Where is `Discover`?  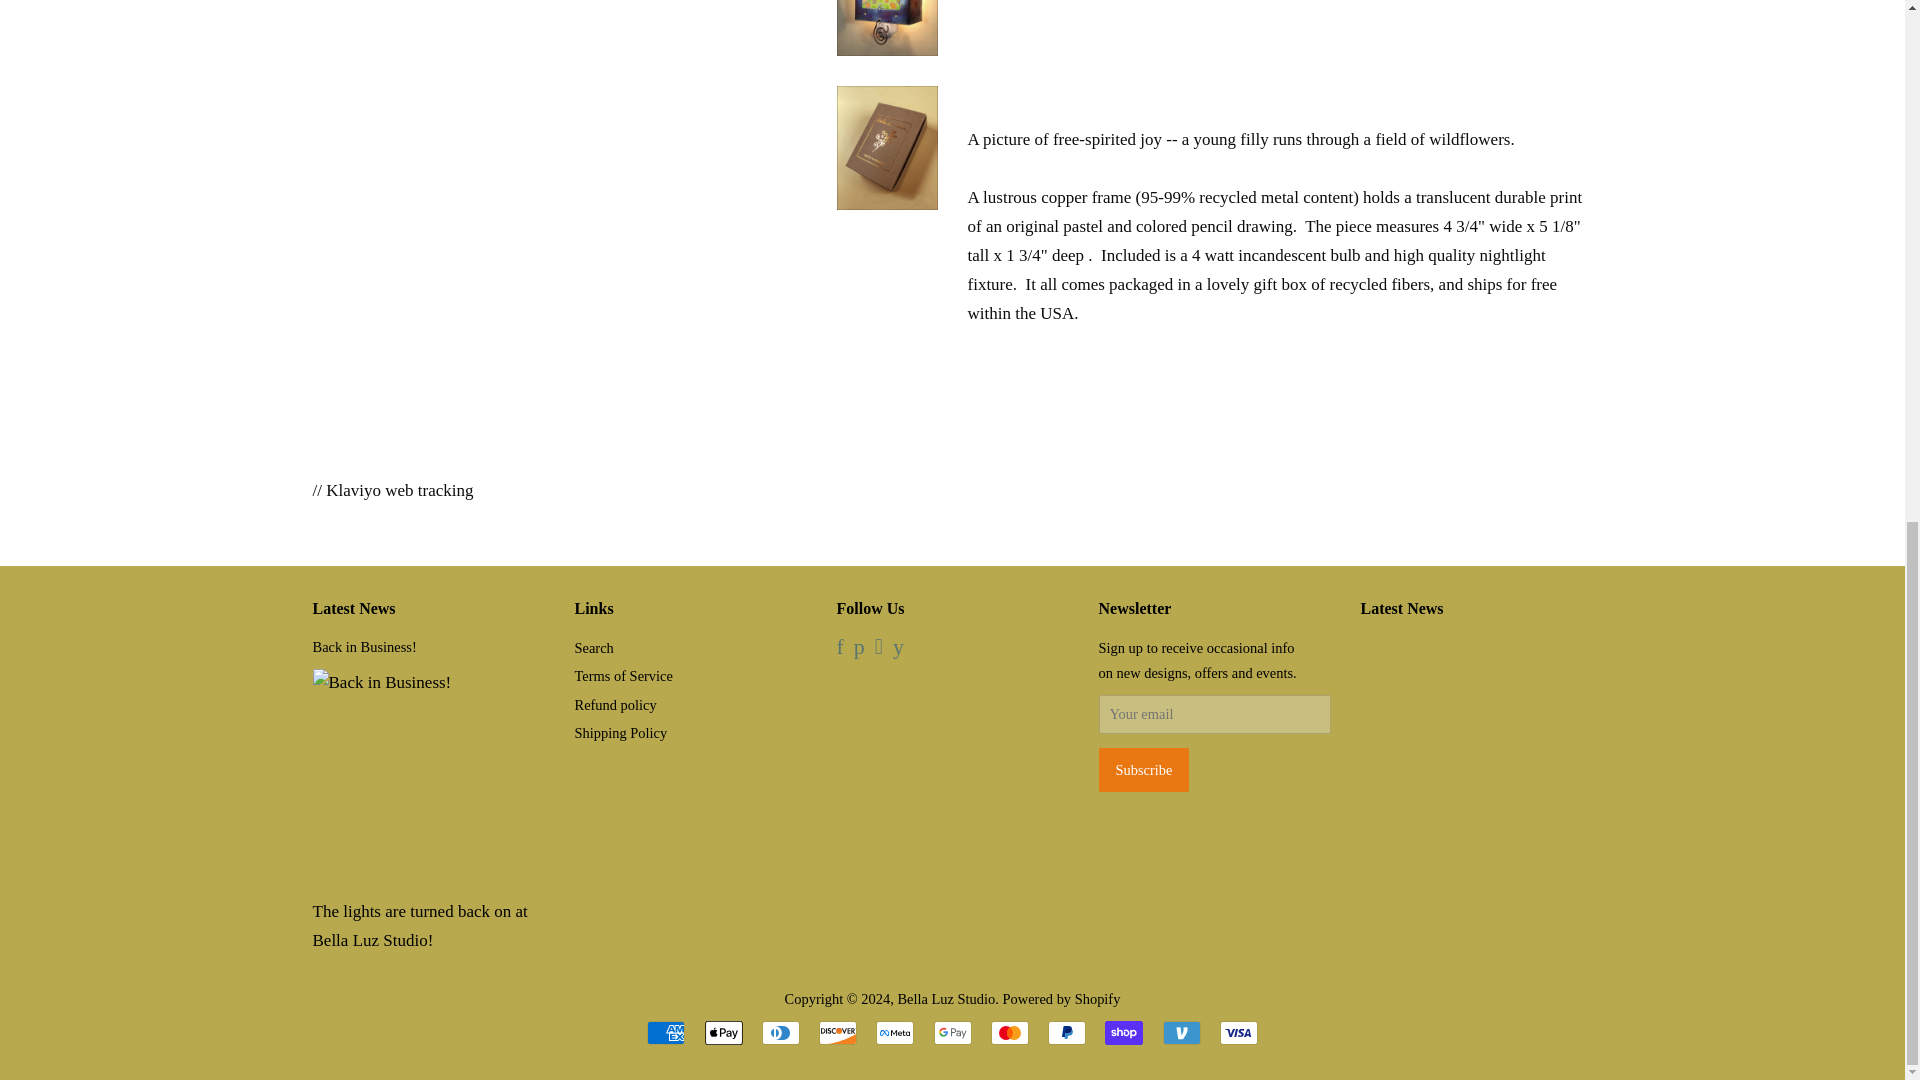
Discover is located at coordinates (838, 1032).